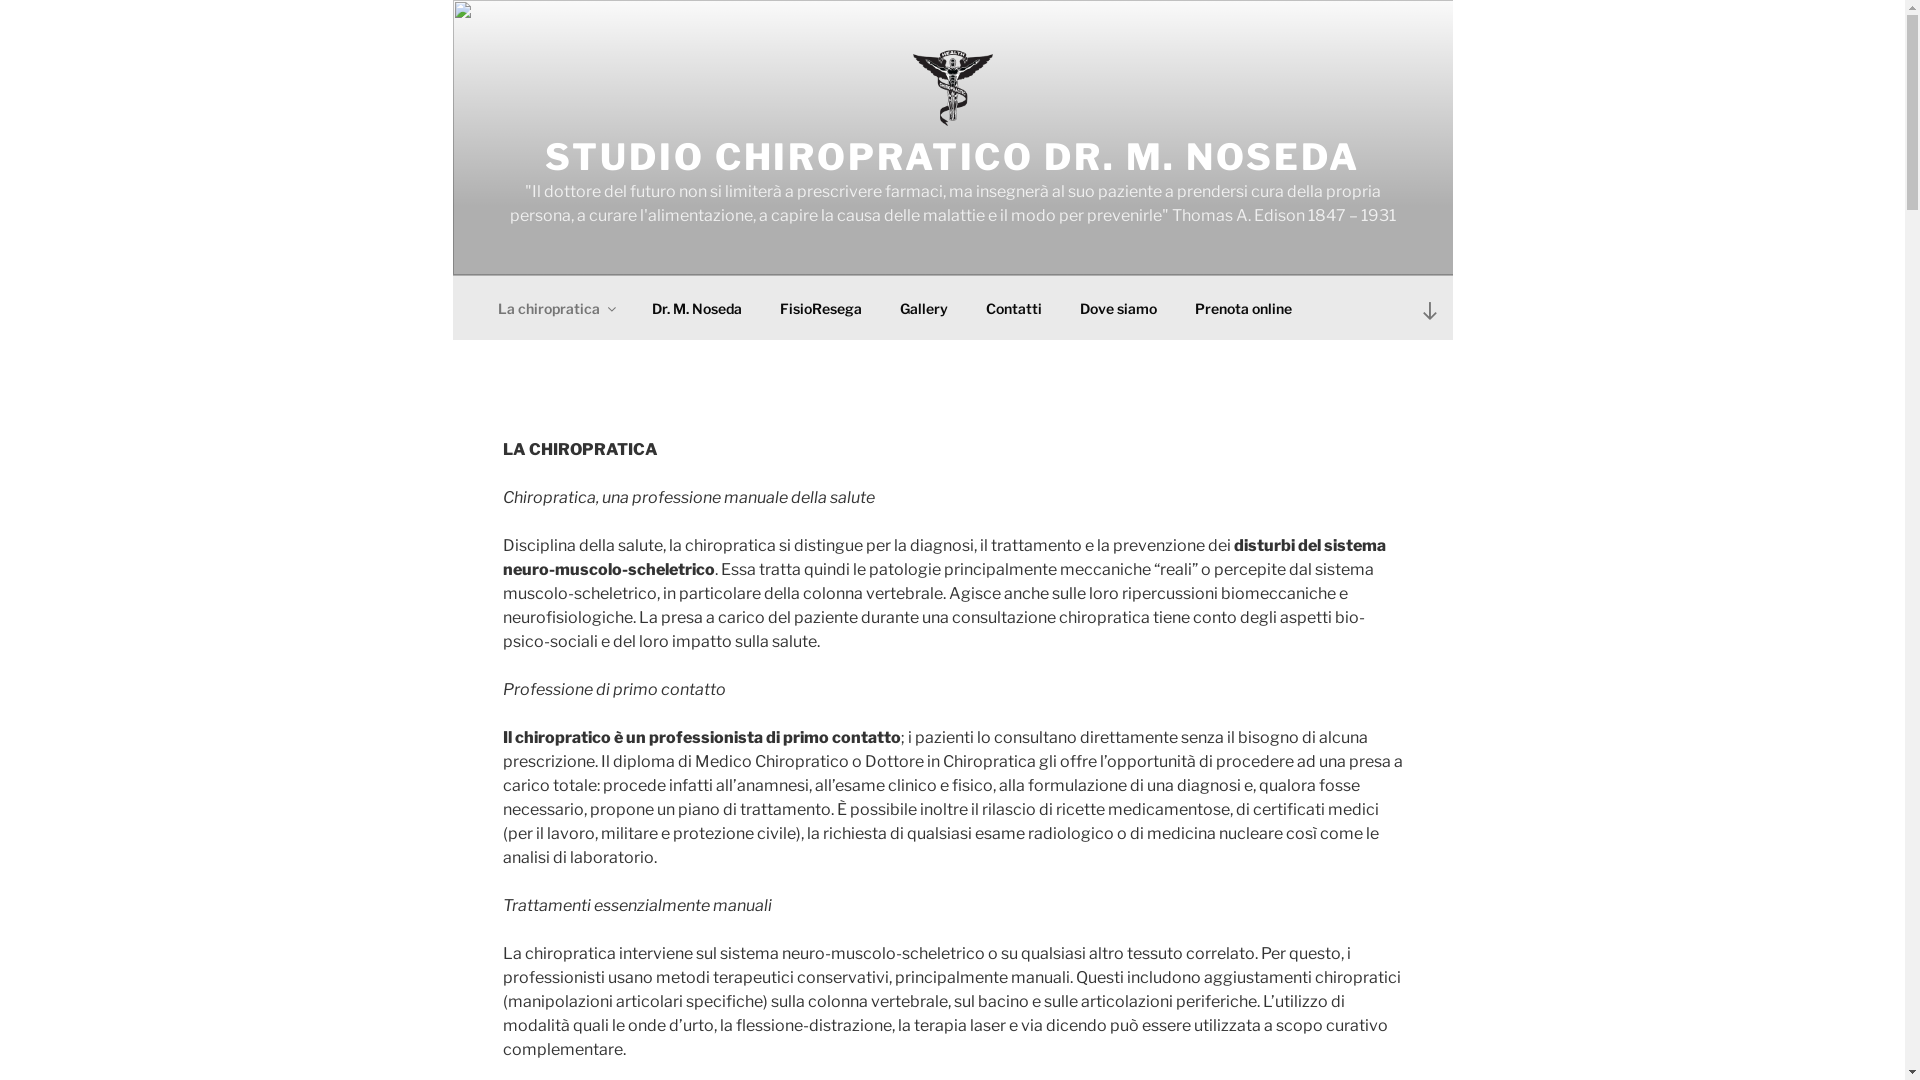  I want to click on Gallery, so click(923, 308).